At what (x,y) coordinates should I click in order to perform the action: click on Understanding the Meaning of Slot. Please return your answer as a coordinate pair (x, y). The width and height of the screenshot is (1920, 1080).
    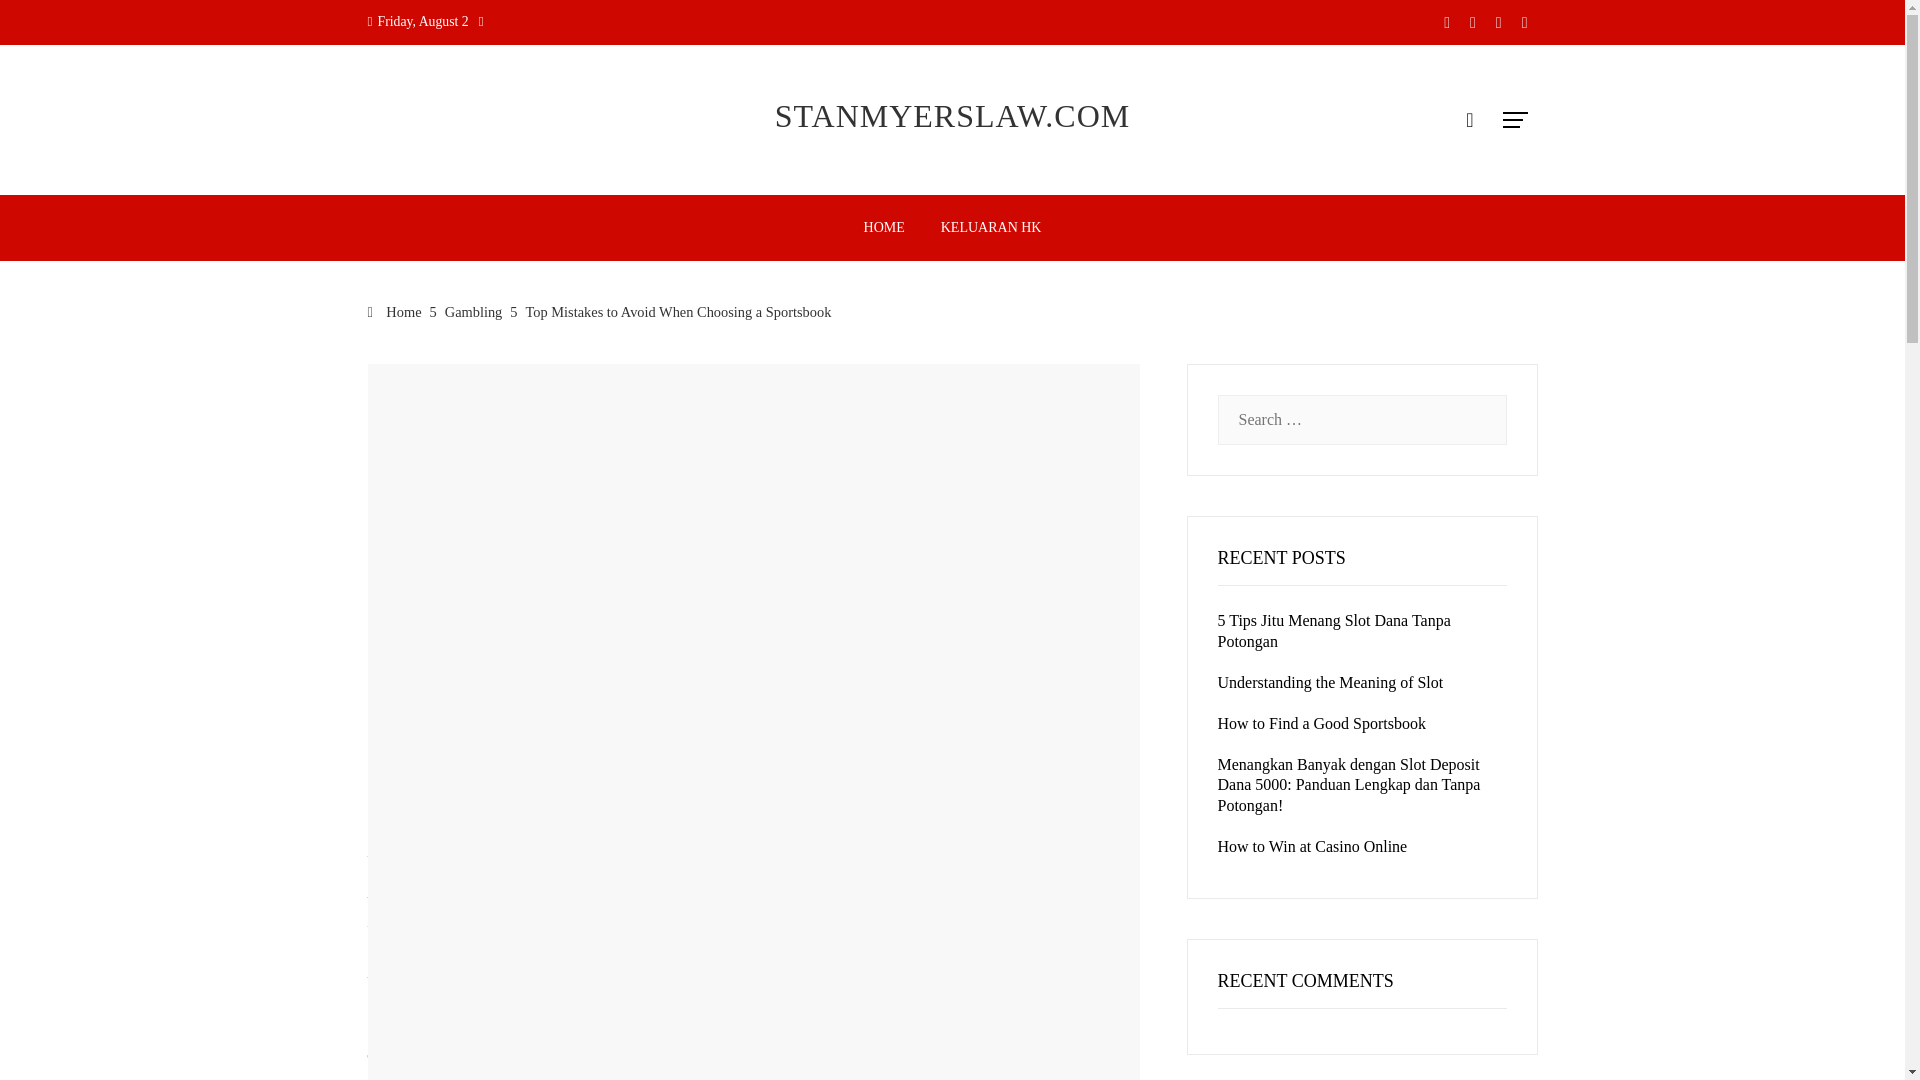
    Looking at the image, I should click on (1330, 682).